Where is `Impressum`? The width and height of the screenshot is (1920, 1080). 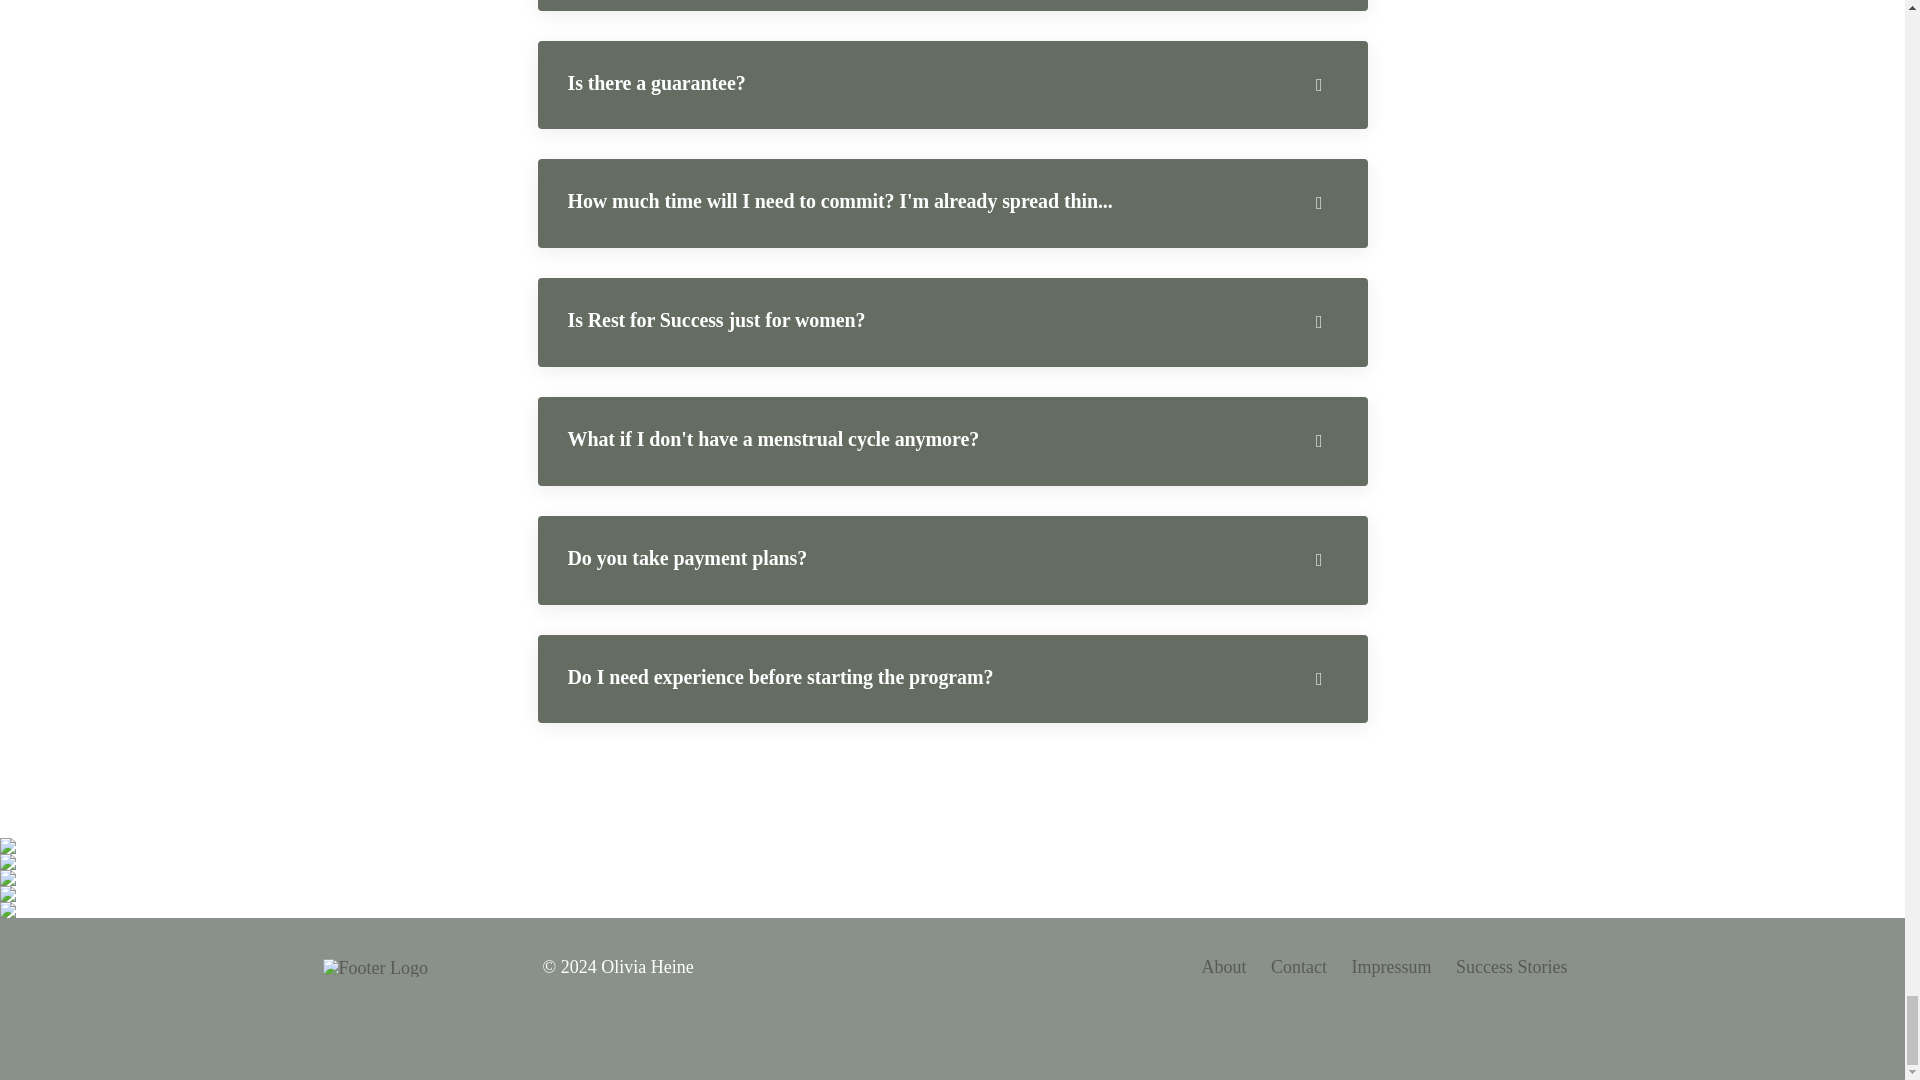 Impressum is located at coordinates (1392, 966).